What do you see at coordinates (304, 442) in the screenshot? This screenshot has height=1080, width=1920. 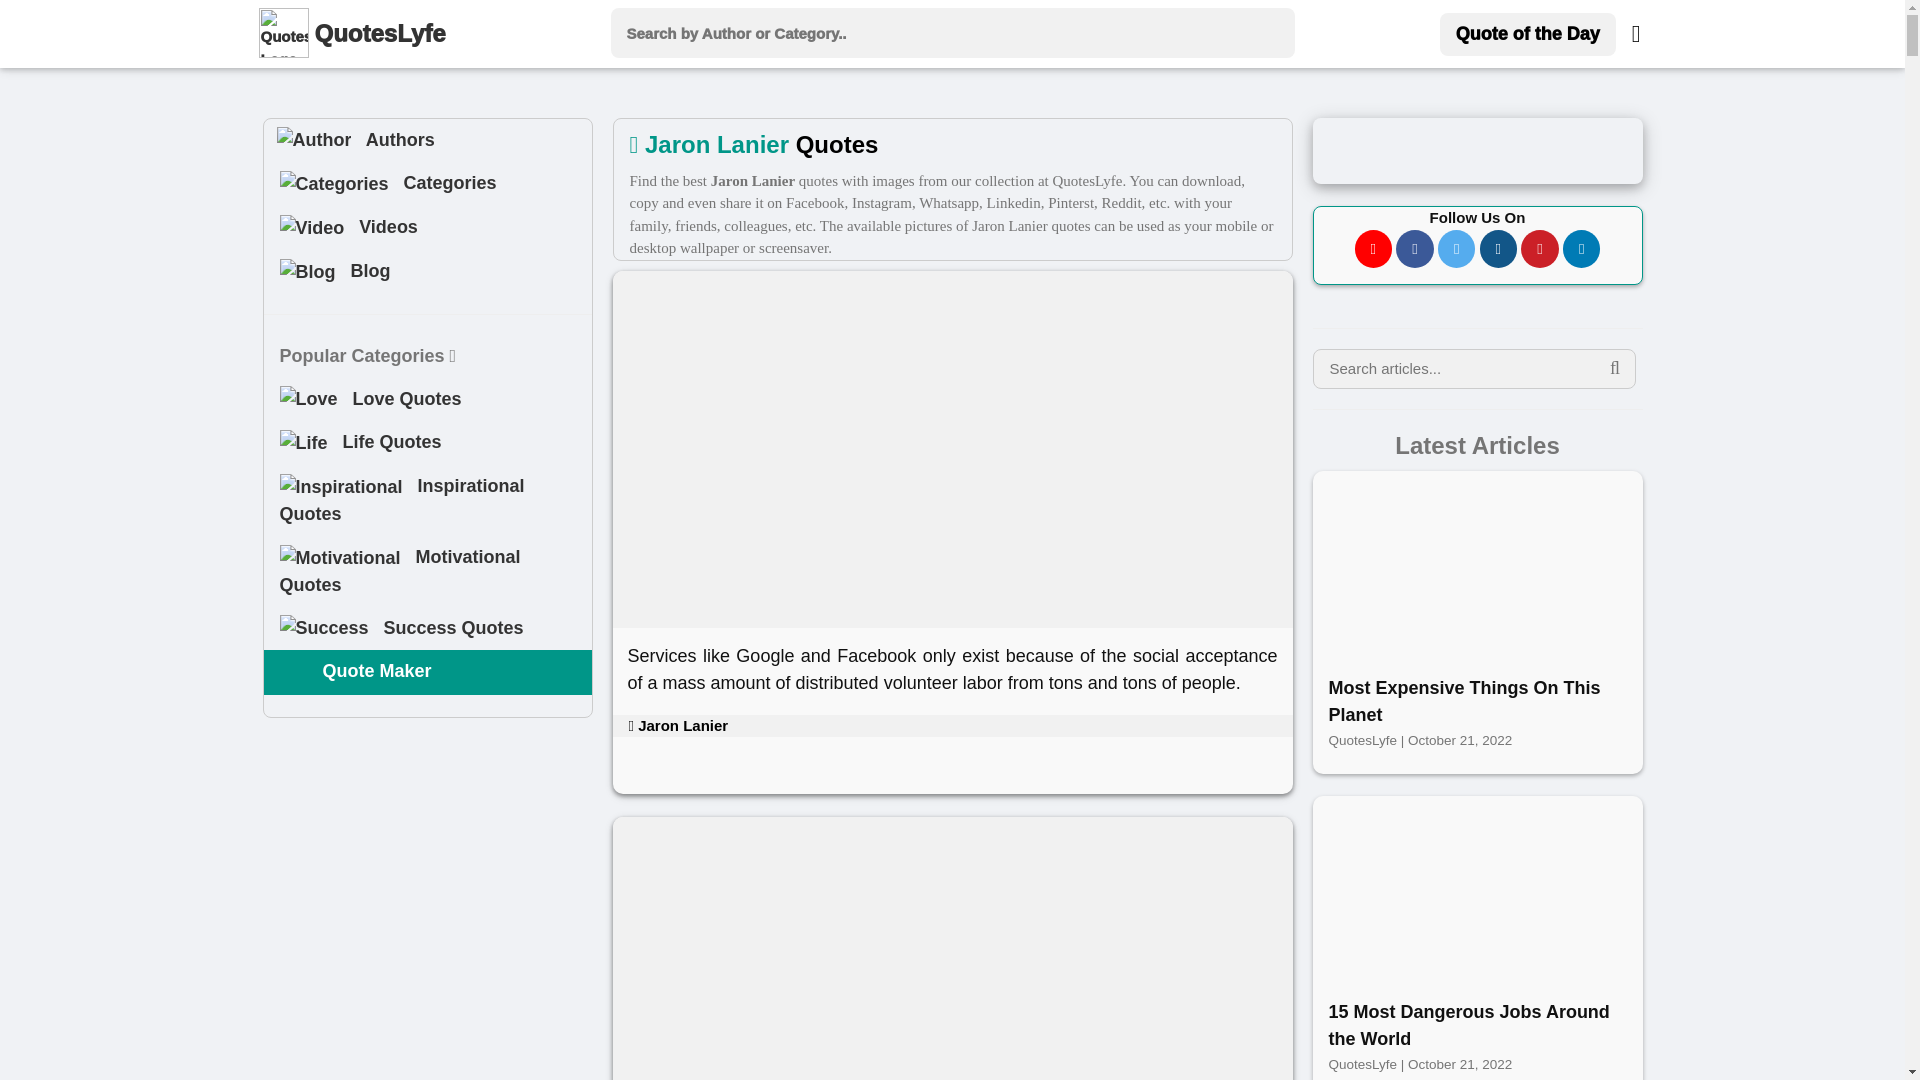 I see `Life` at bounding box center [304, 442].